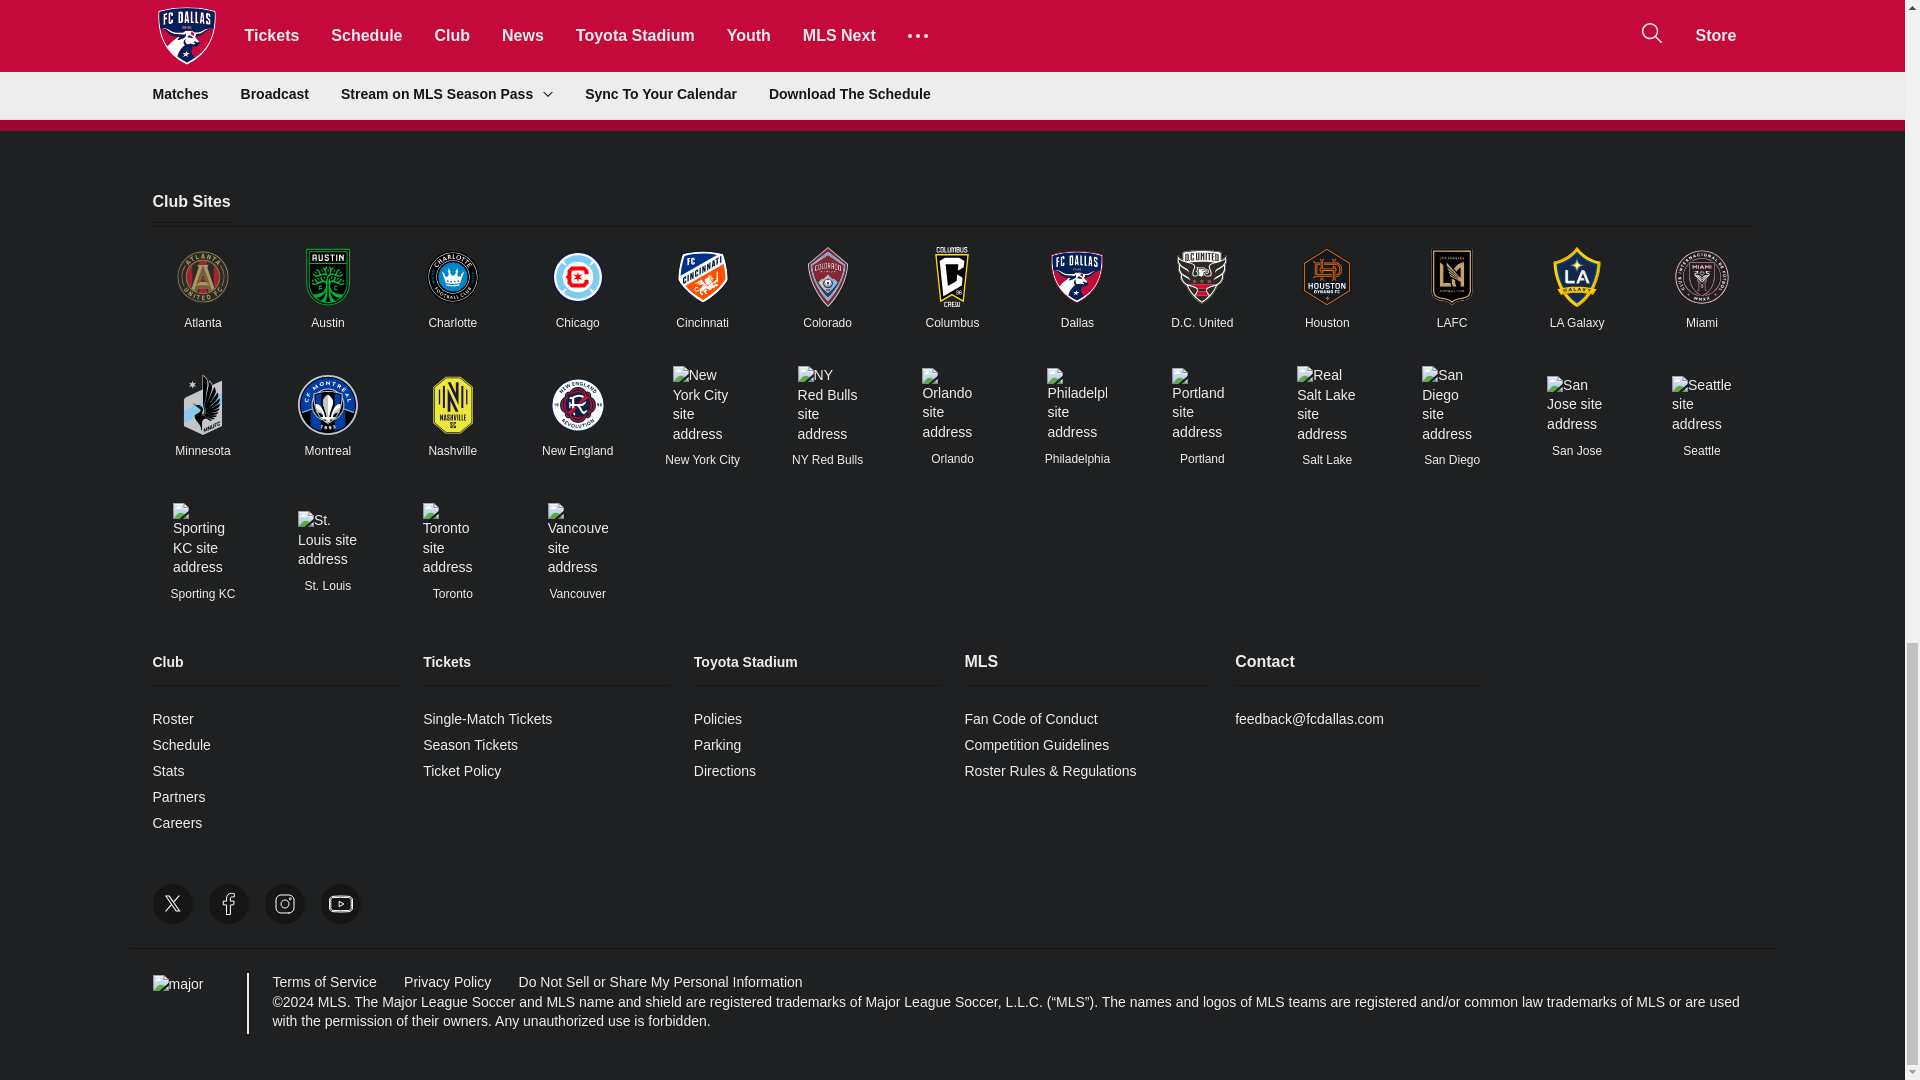 The width and height of the screenshot is (1920, 1080). What do you see at coordinates (1452, 276) in the screenshot?
I see `Link to LAFC` at bounding box center [1452, 276].